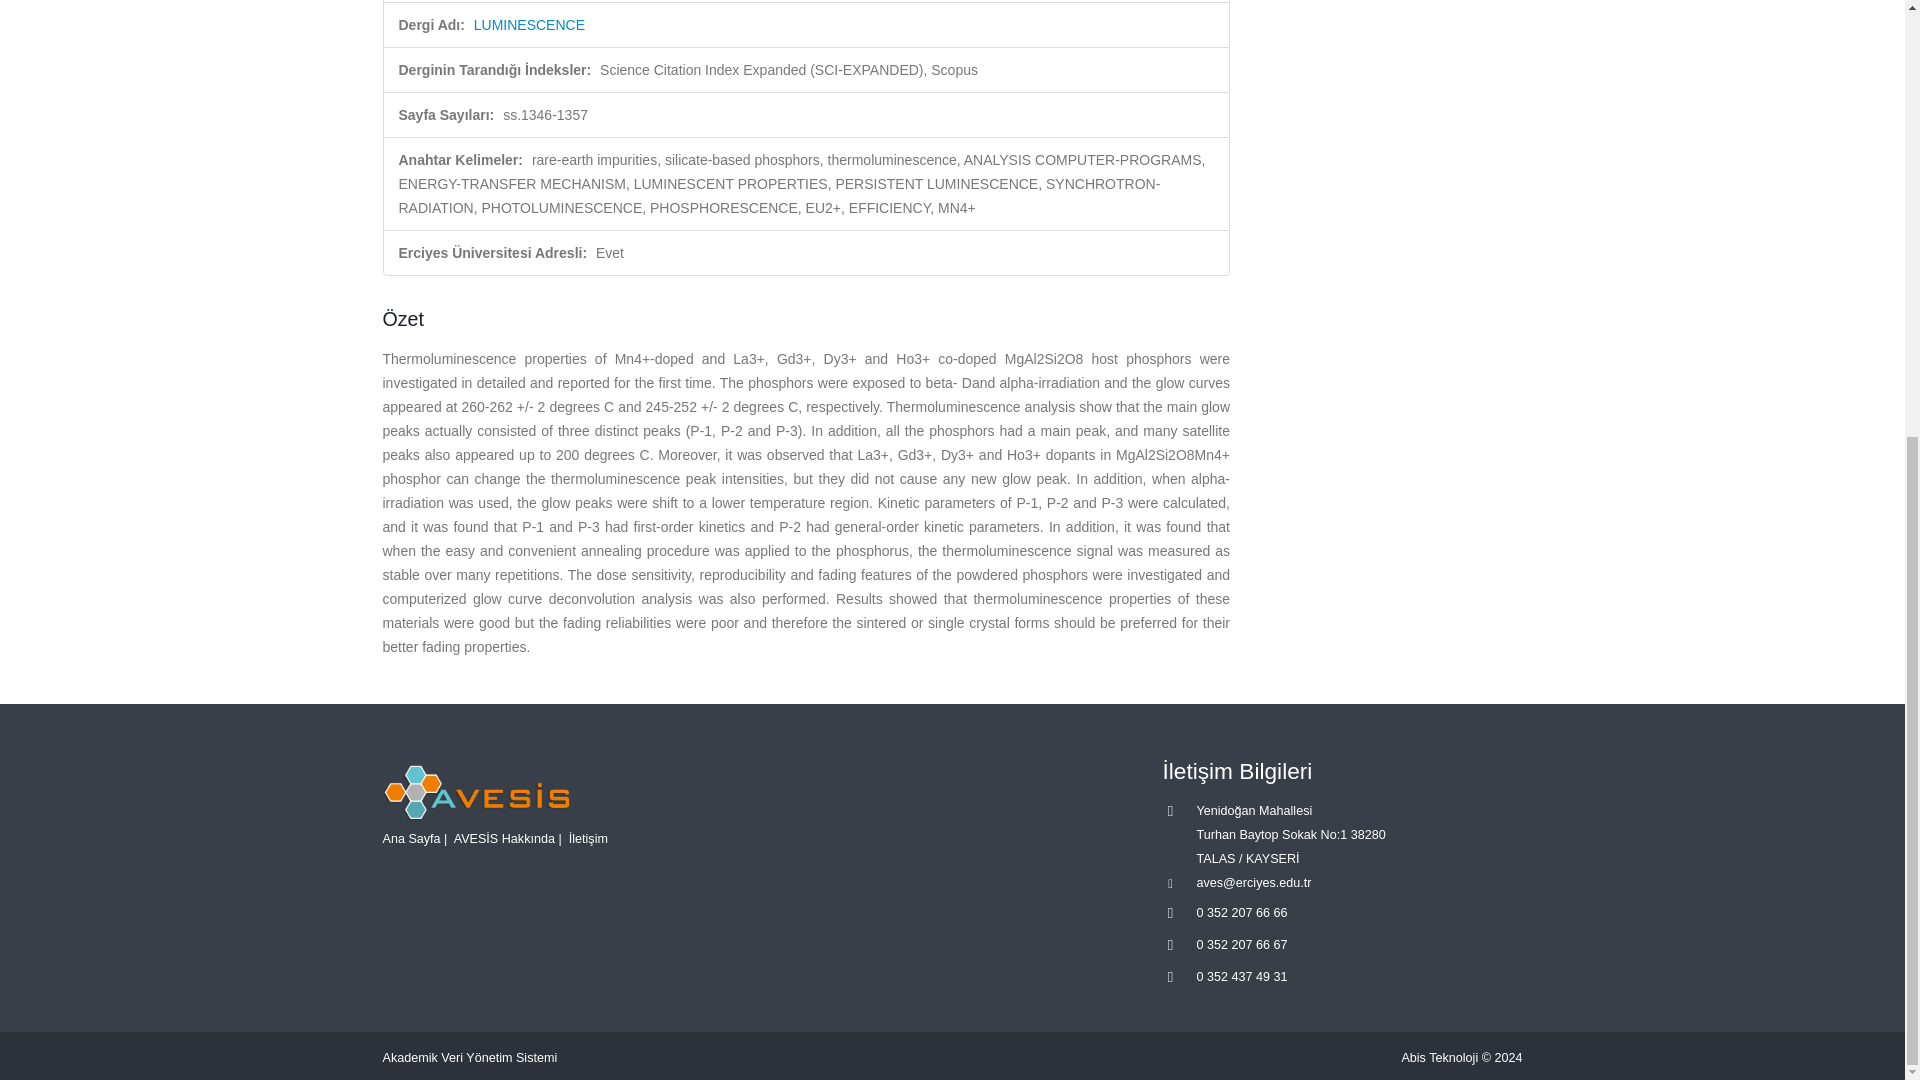 The width and height of the screenshot is (1920, 1080). Describe the element at coordinates (410, 838) in the screenshot. I see `Ana Sayfa` at that location.